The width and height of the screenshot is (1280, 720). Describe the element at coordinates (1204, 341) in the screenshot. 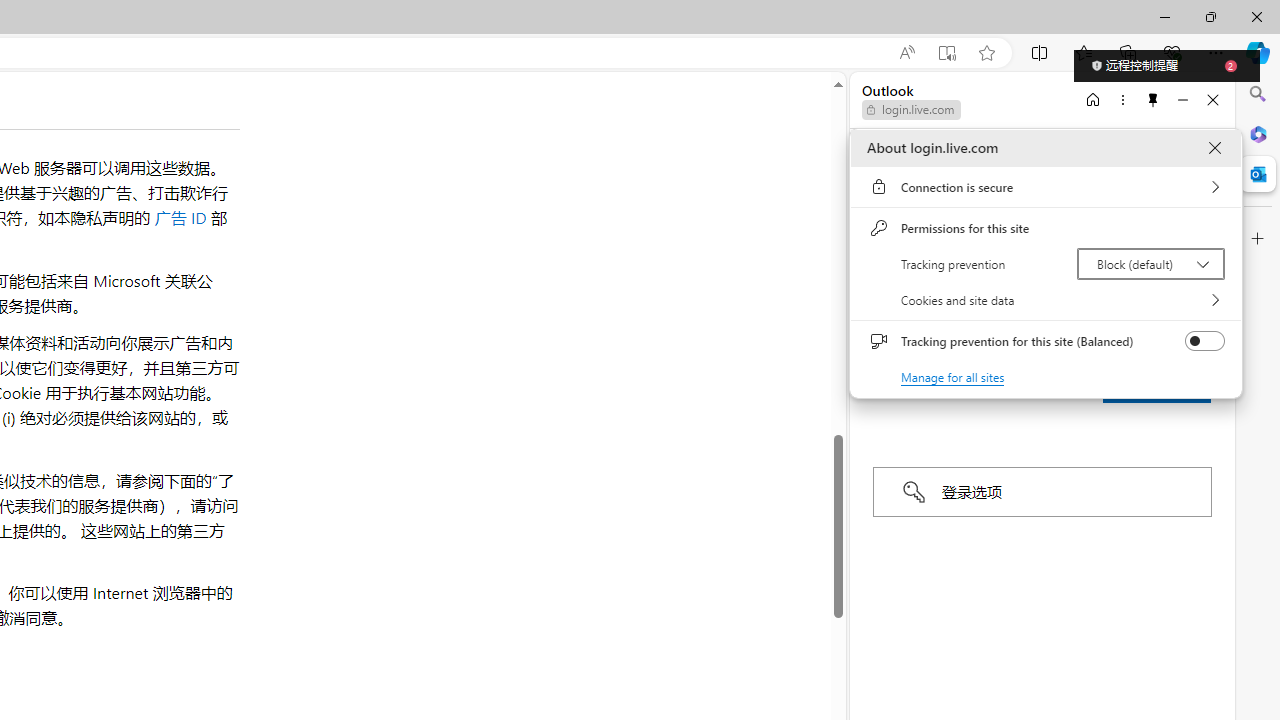

I see `Tracking prevention for this site (Balanced)` at that location.